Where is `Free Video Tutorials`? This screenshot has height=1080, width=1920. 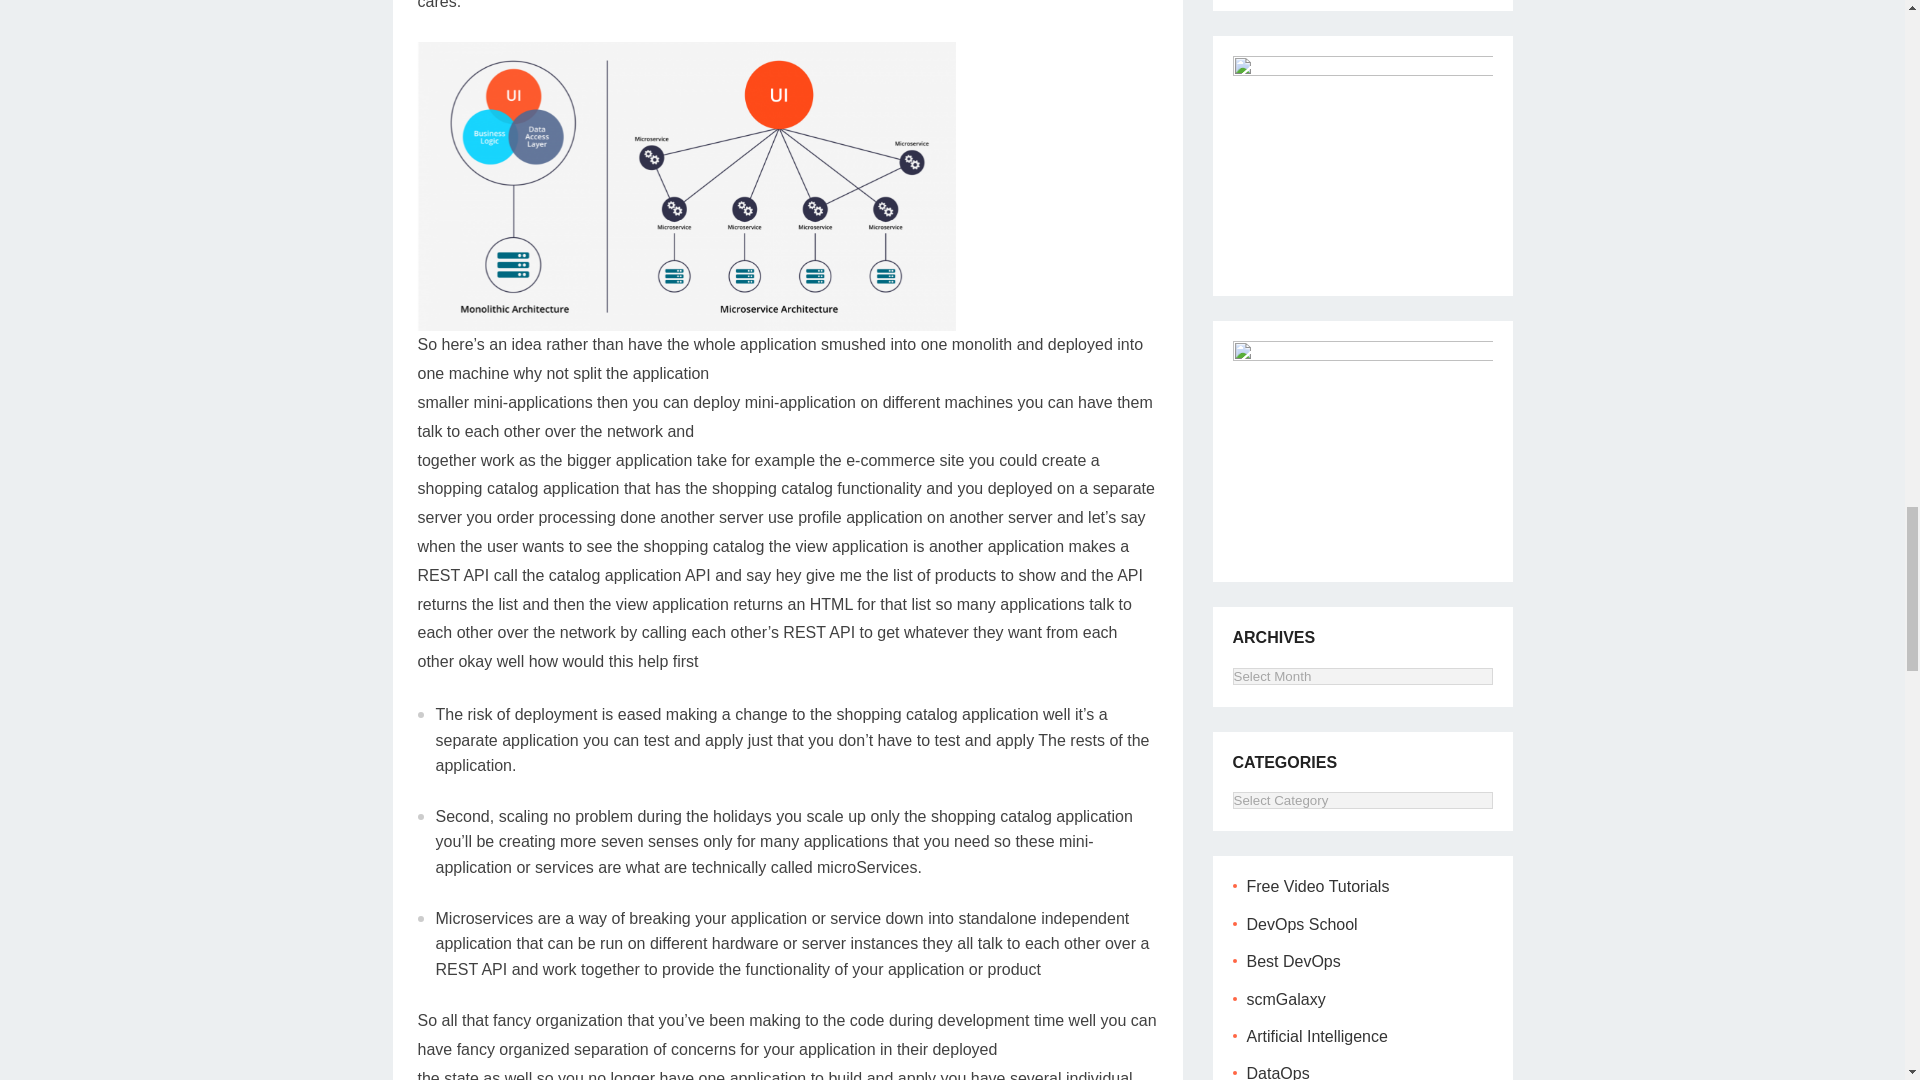 Free Video Tutorials is located at coordinates (1317, 886).